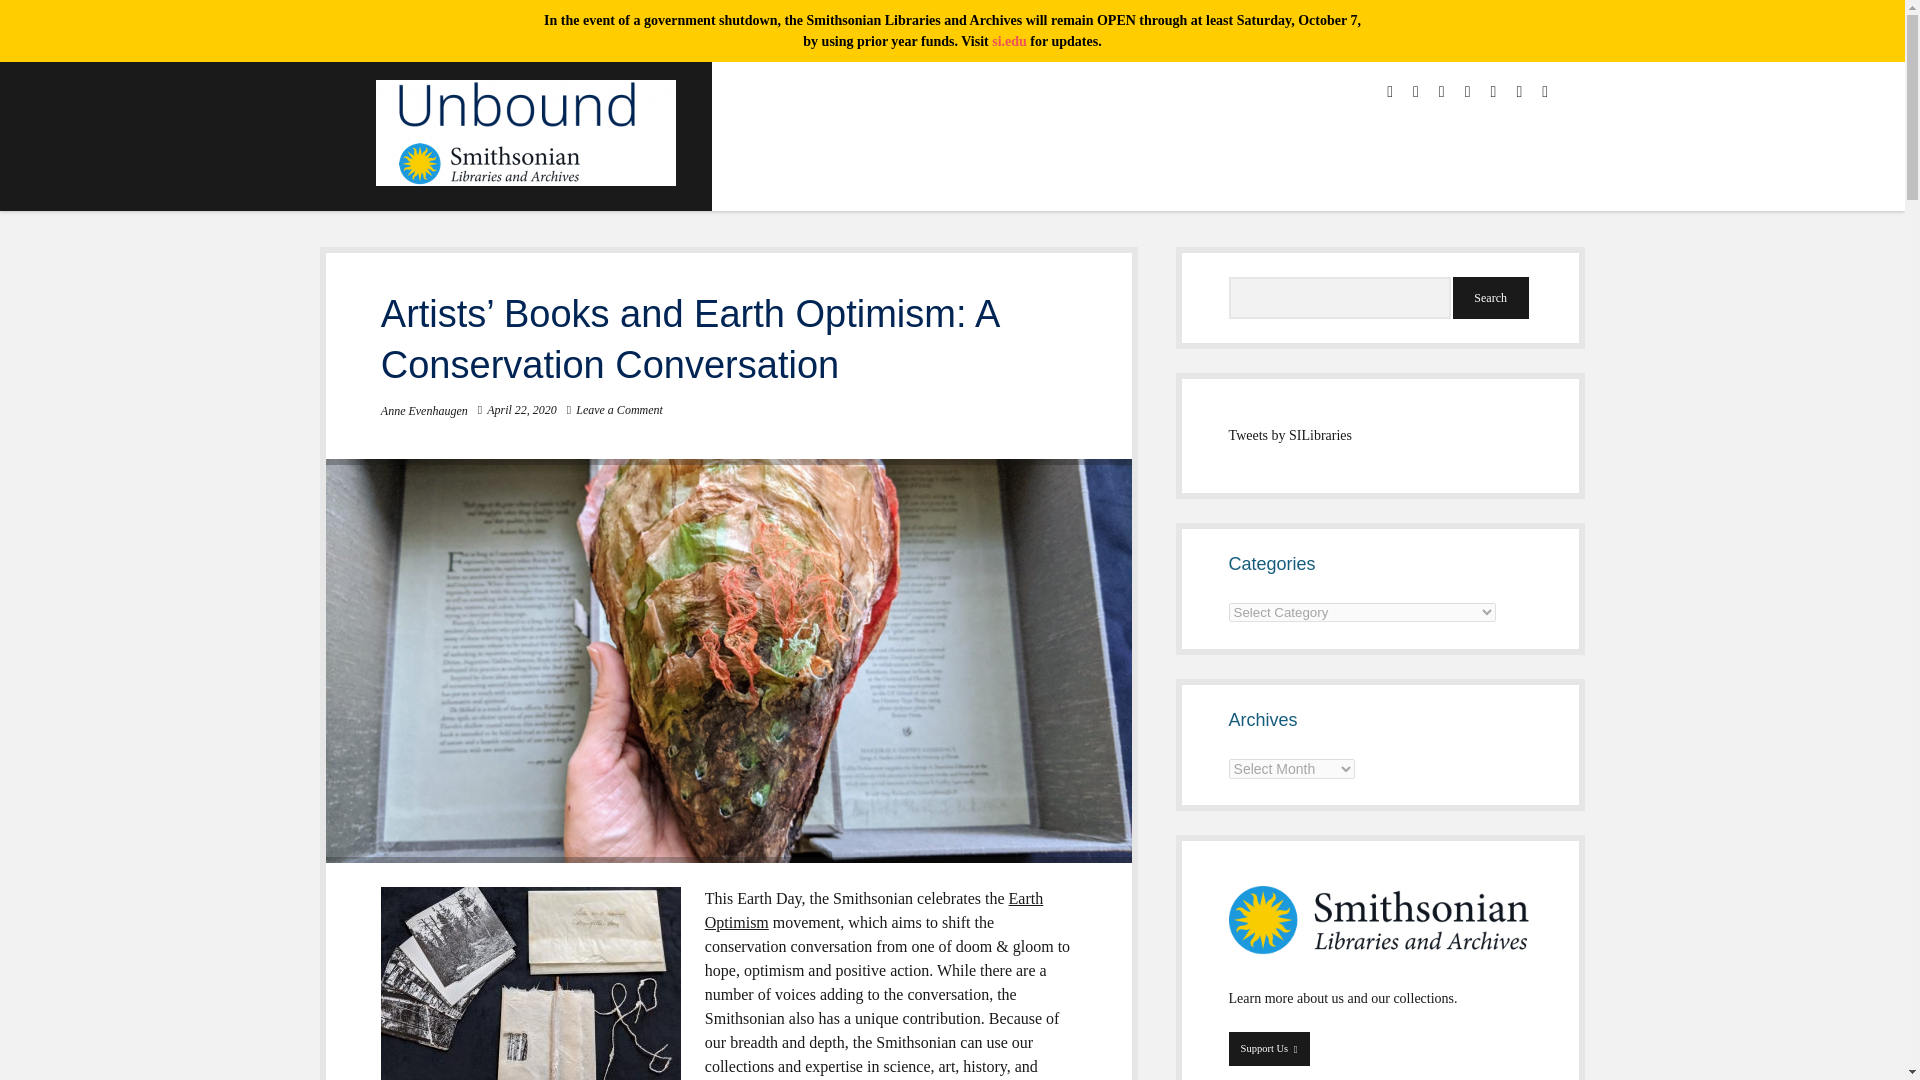  I want to click on flickr, so click(1519, 92).